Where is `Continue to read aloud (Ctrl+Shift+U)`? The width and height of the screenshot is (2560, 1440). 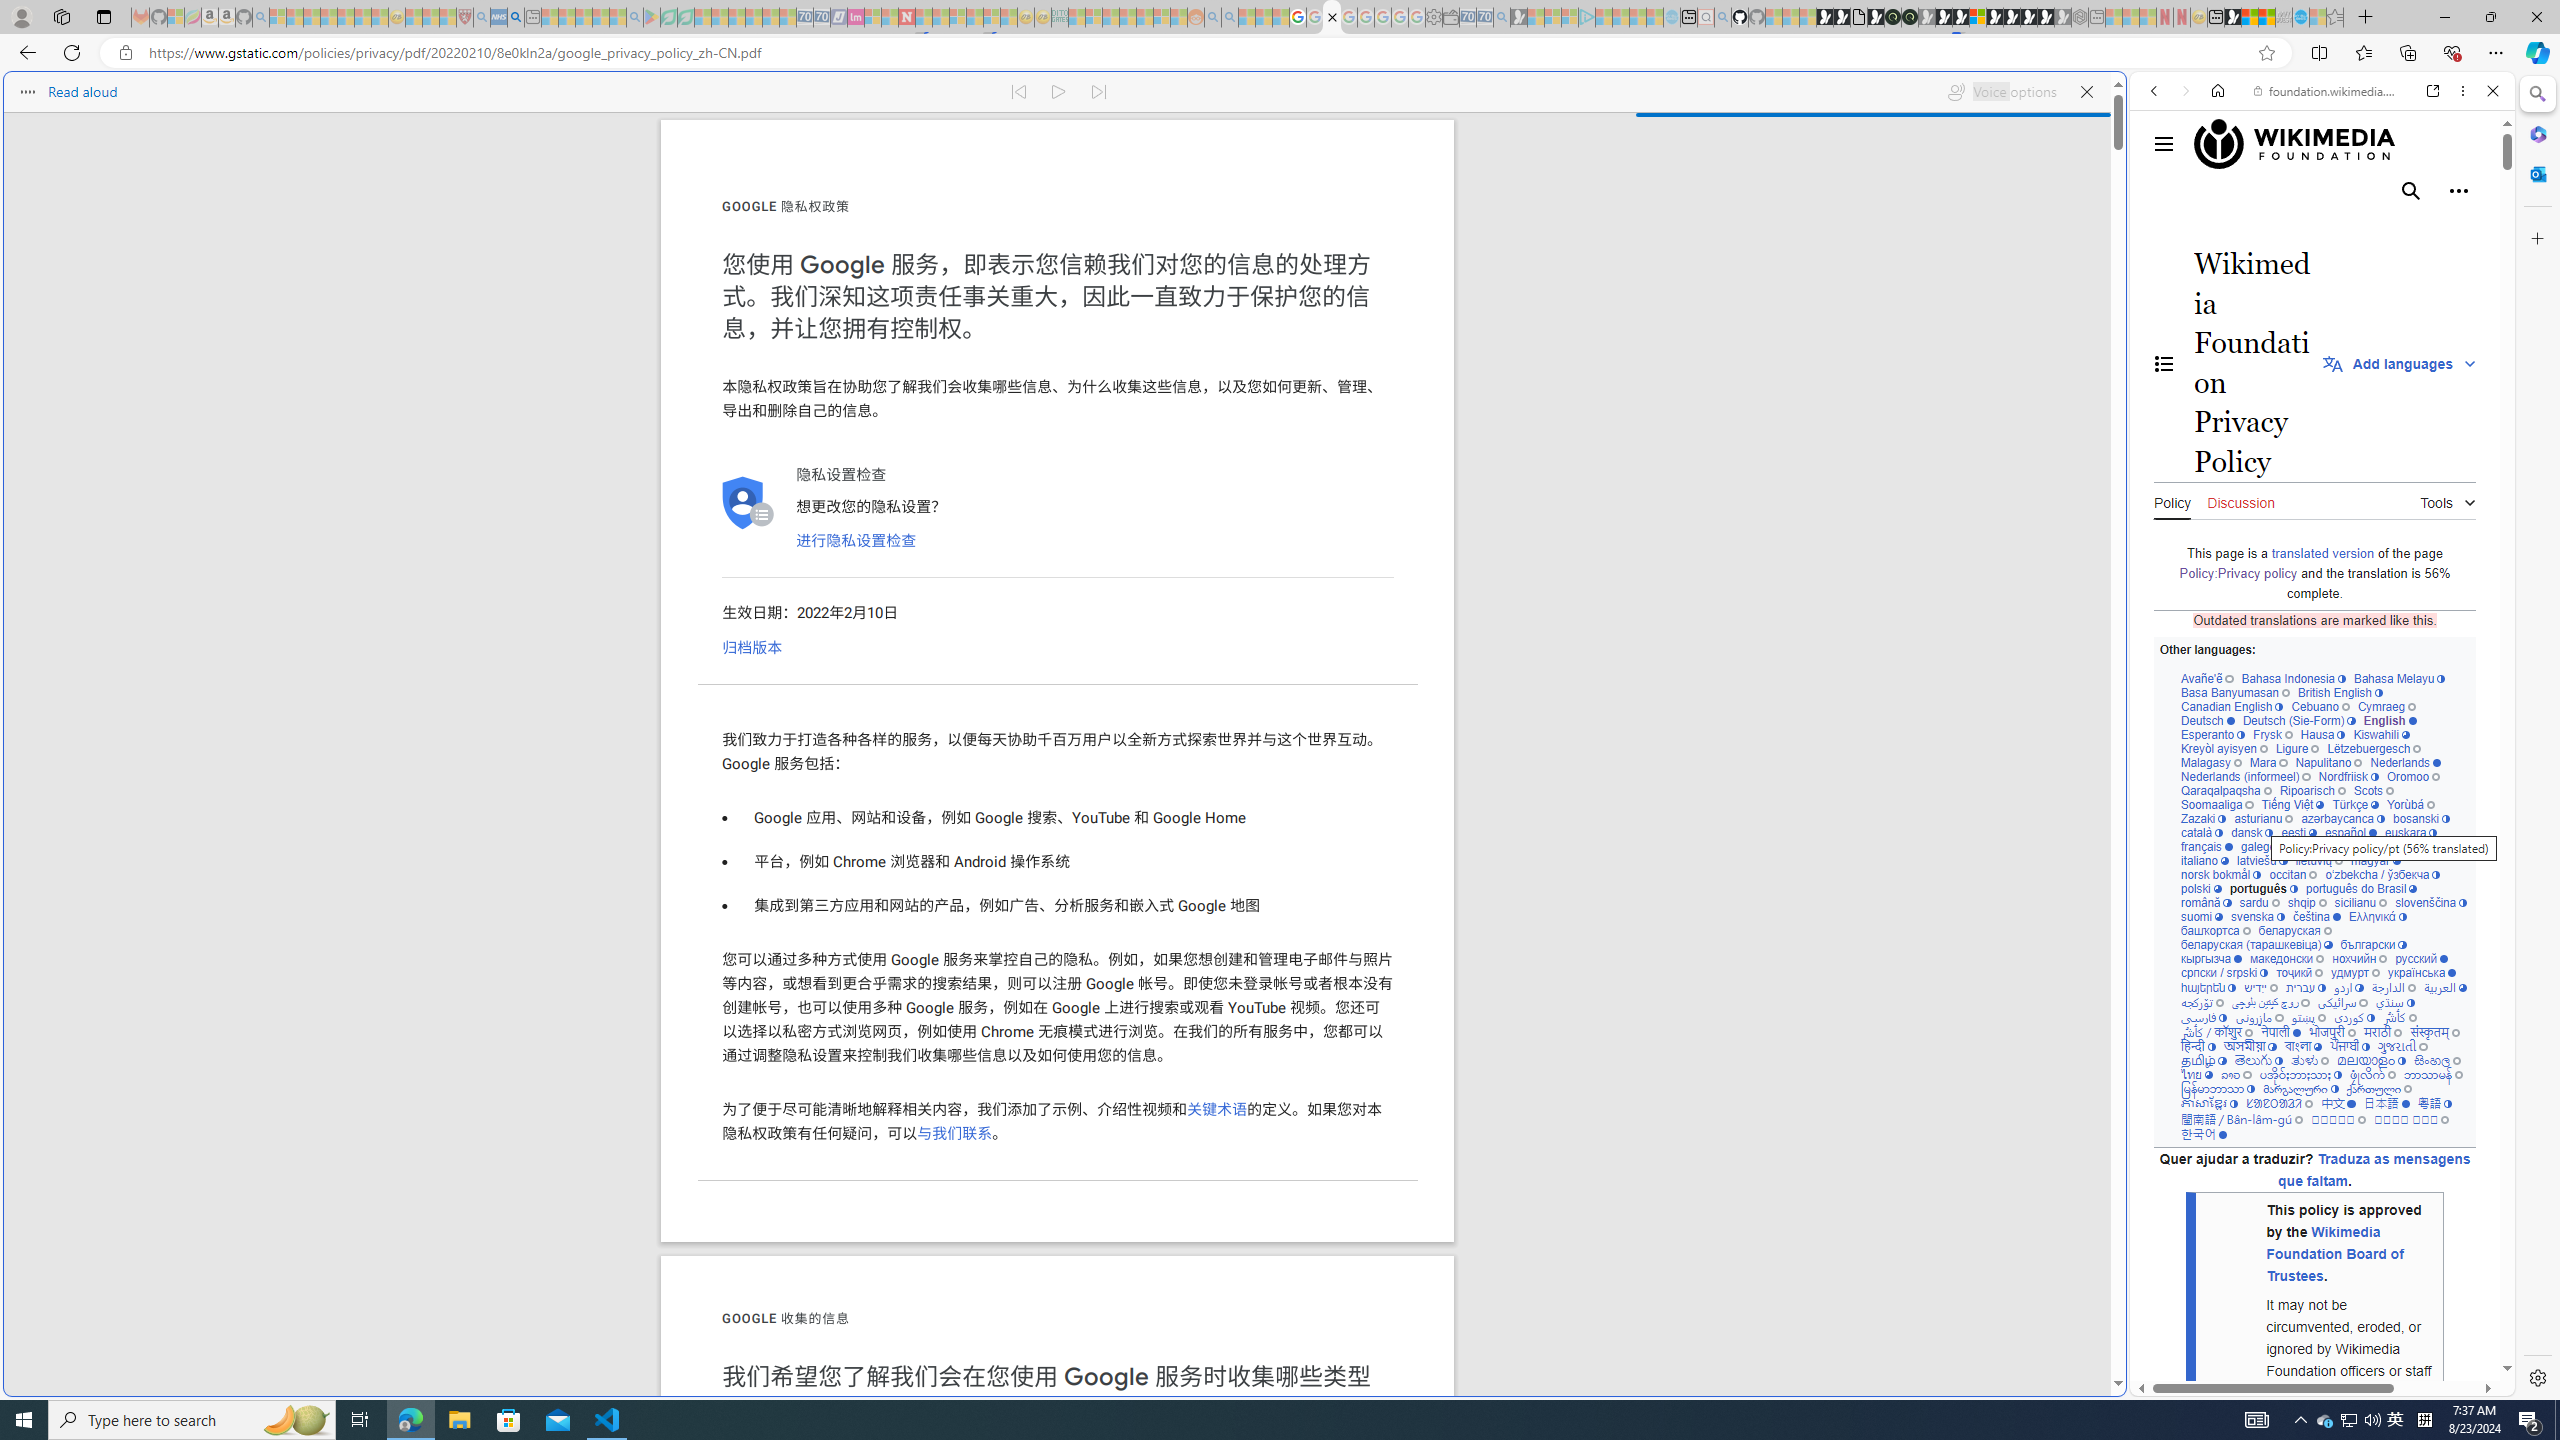
Continue to read aloud (Ctrl+Shift+U) is located at coordinates (1060, 92).